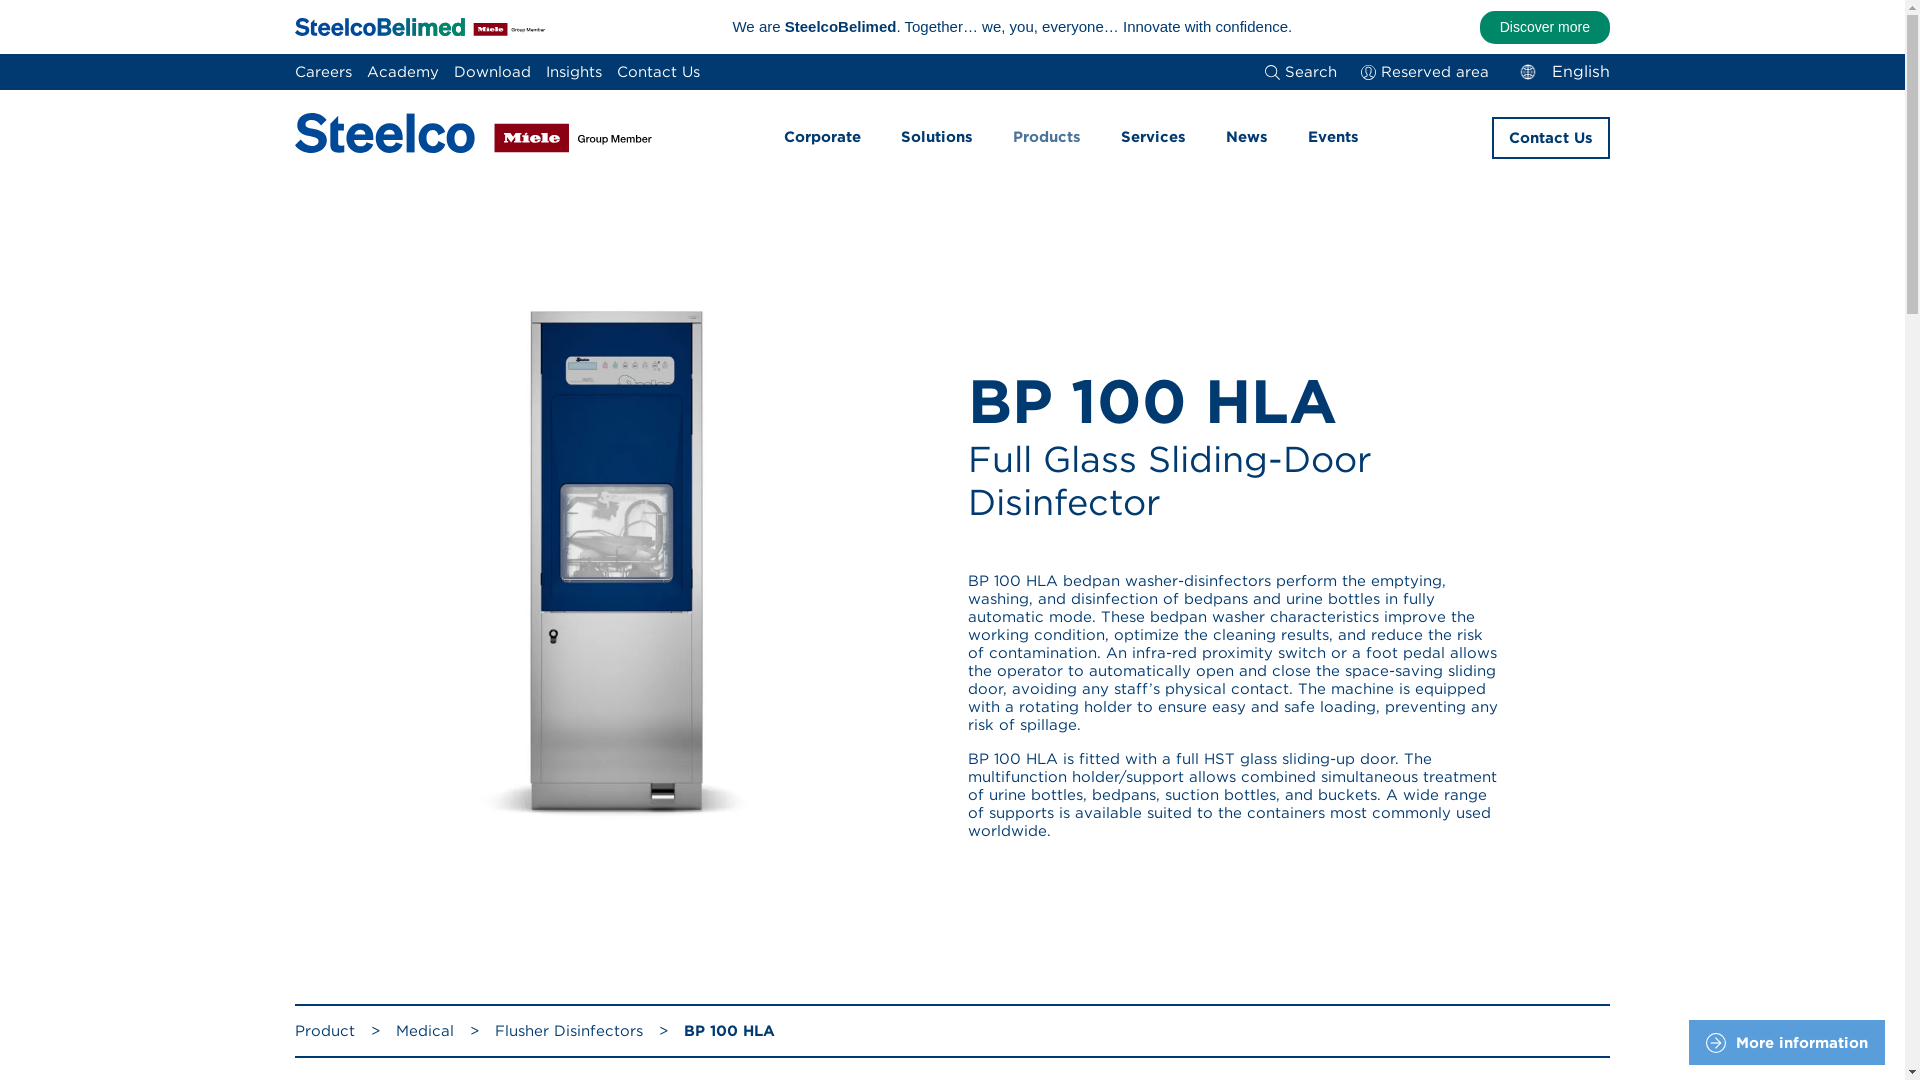 This screenshot has width=1920, height=1080. Describe the element at coordinates (1333, 137) in the screenshot. I see `Events` at that location.